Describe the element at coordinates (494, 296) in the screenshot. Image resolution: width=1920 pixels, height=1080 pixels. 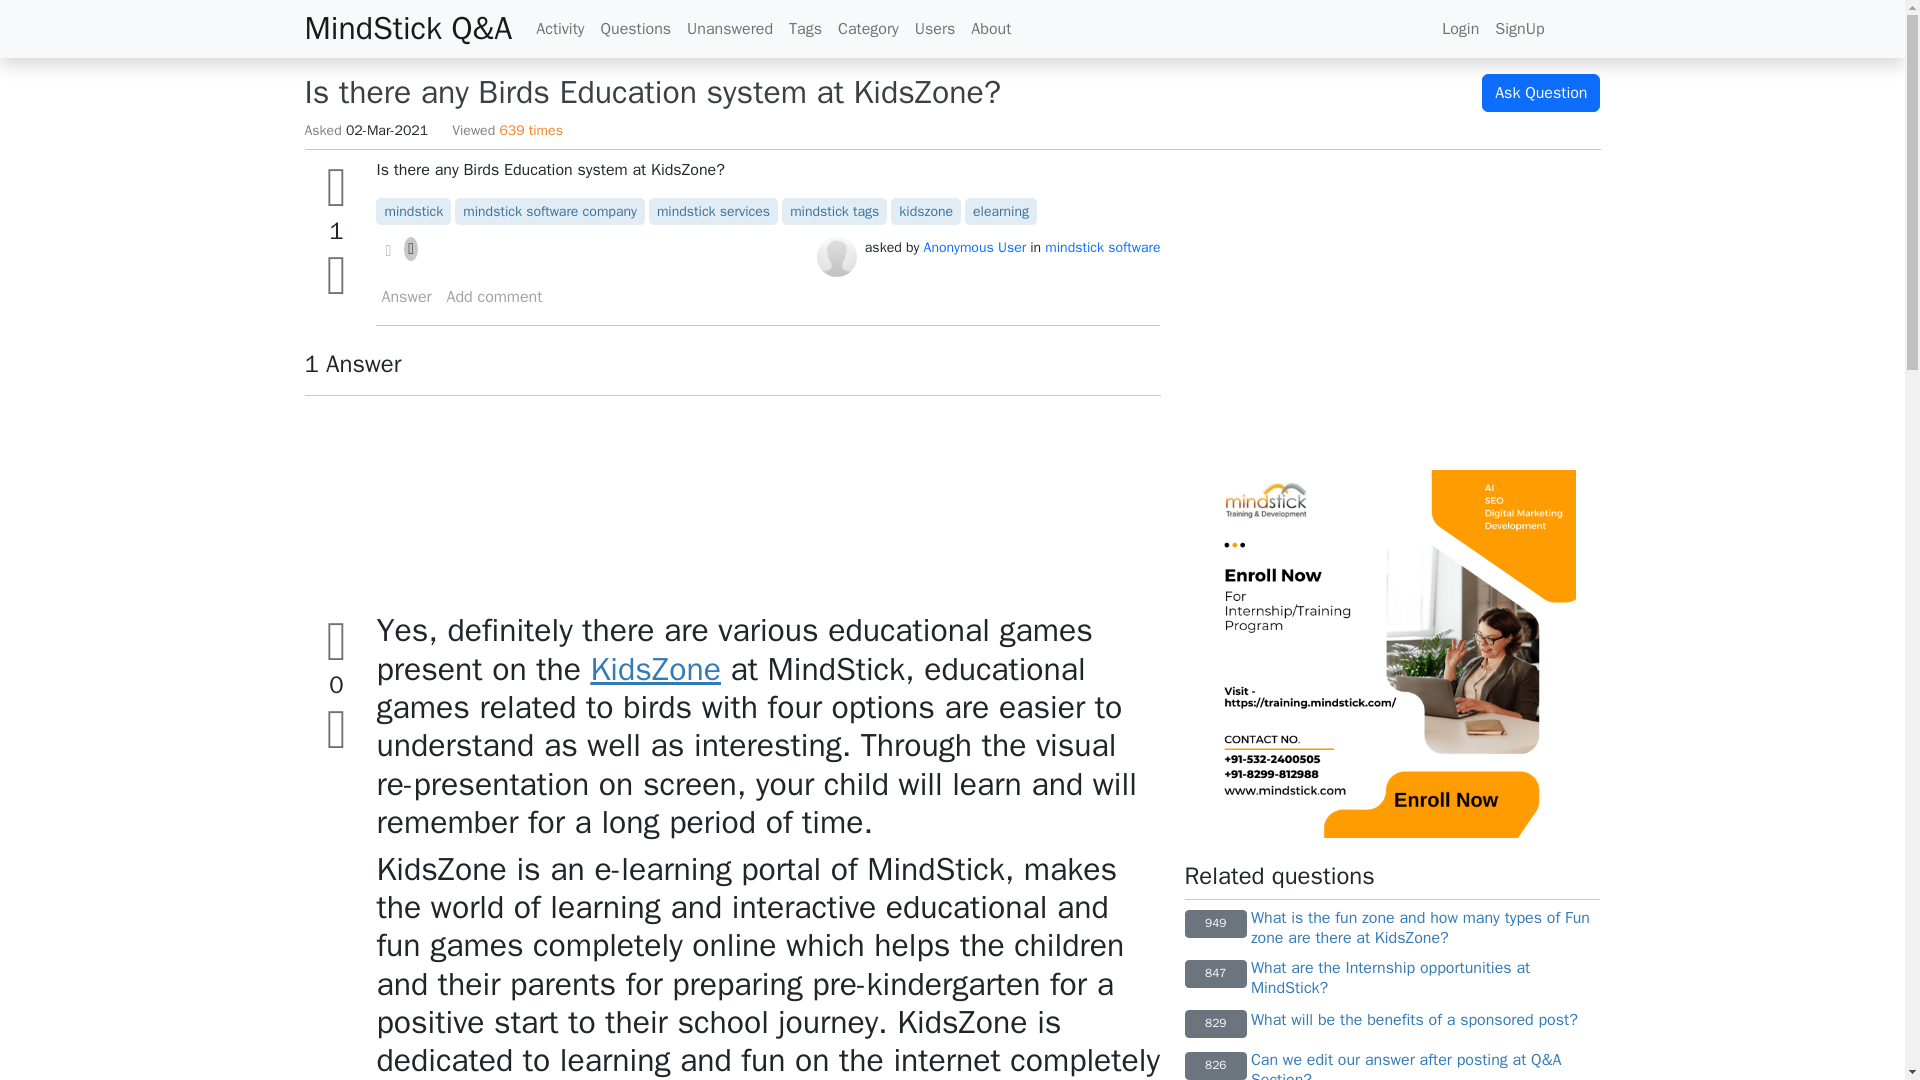
I see `Add a comment on this question` at that location.